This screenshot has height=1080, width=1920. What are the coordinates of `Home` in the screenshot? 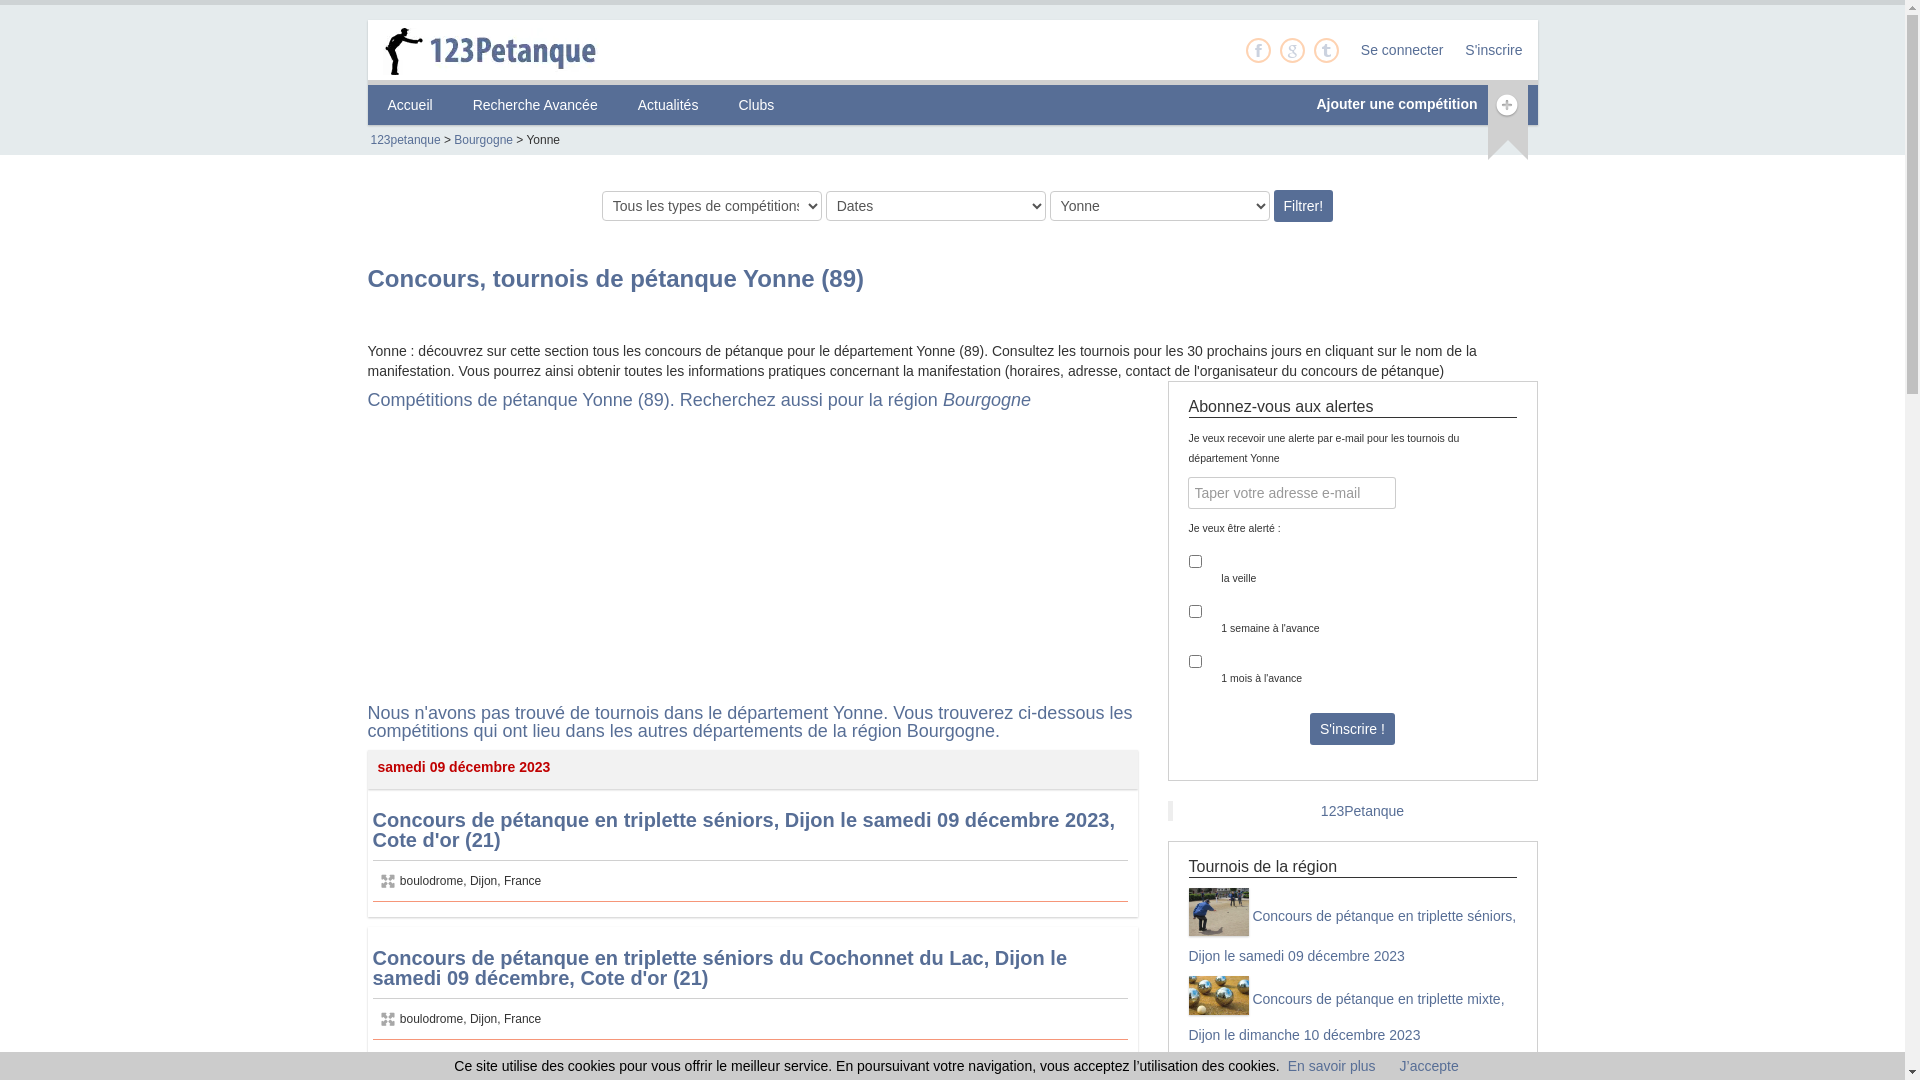 It's located at (507, 50).